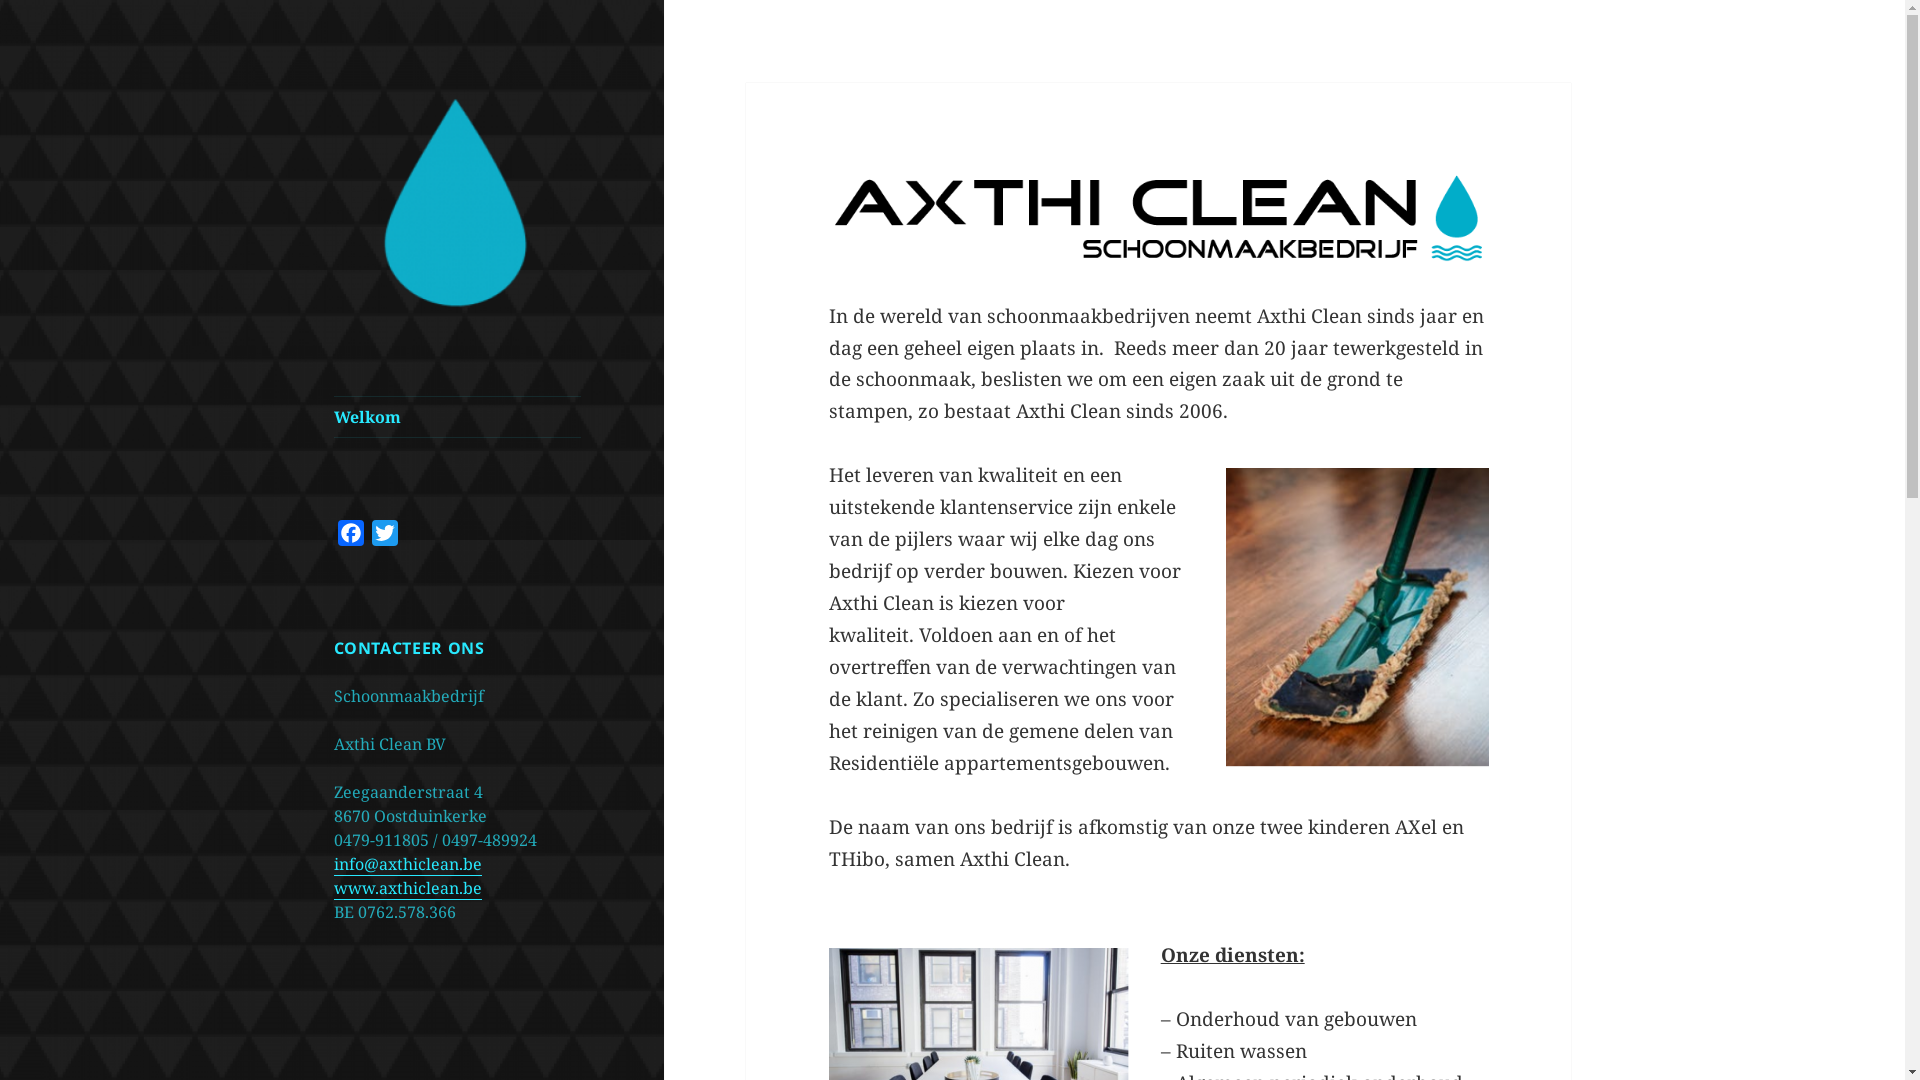  What do you see at coordinates (408, 888) in the screenshot?
I see `www.axthiclean.be` at bounding box center [408, 888].